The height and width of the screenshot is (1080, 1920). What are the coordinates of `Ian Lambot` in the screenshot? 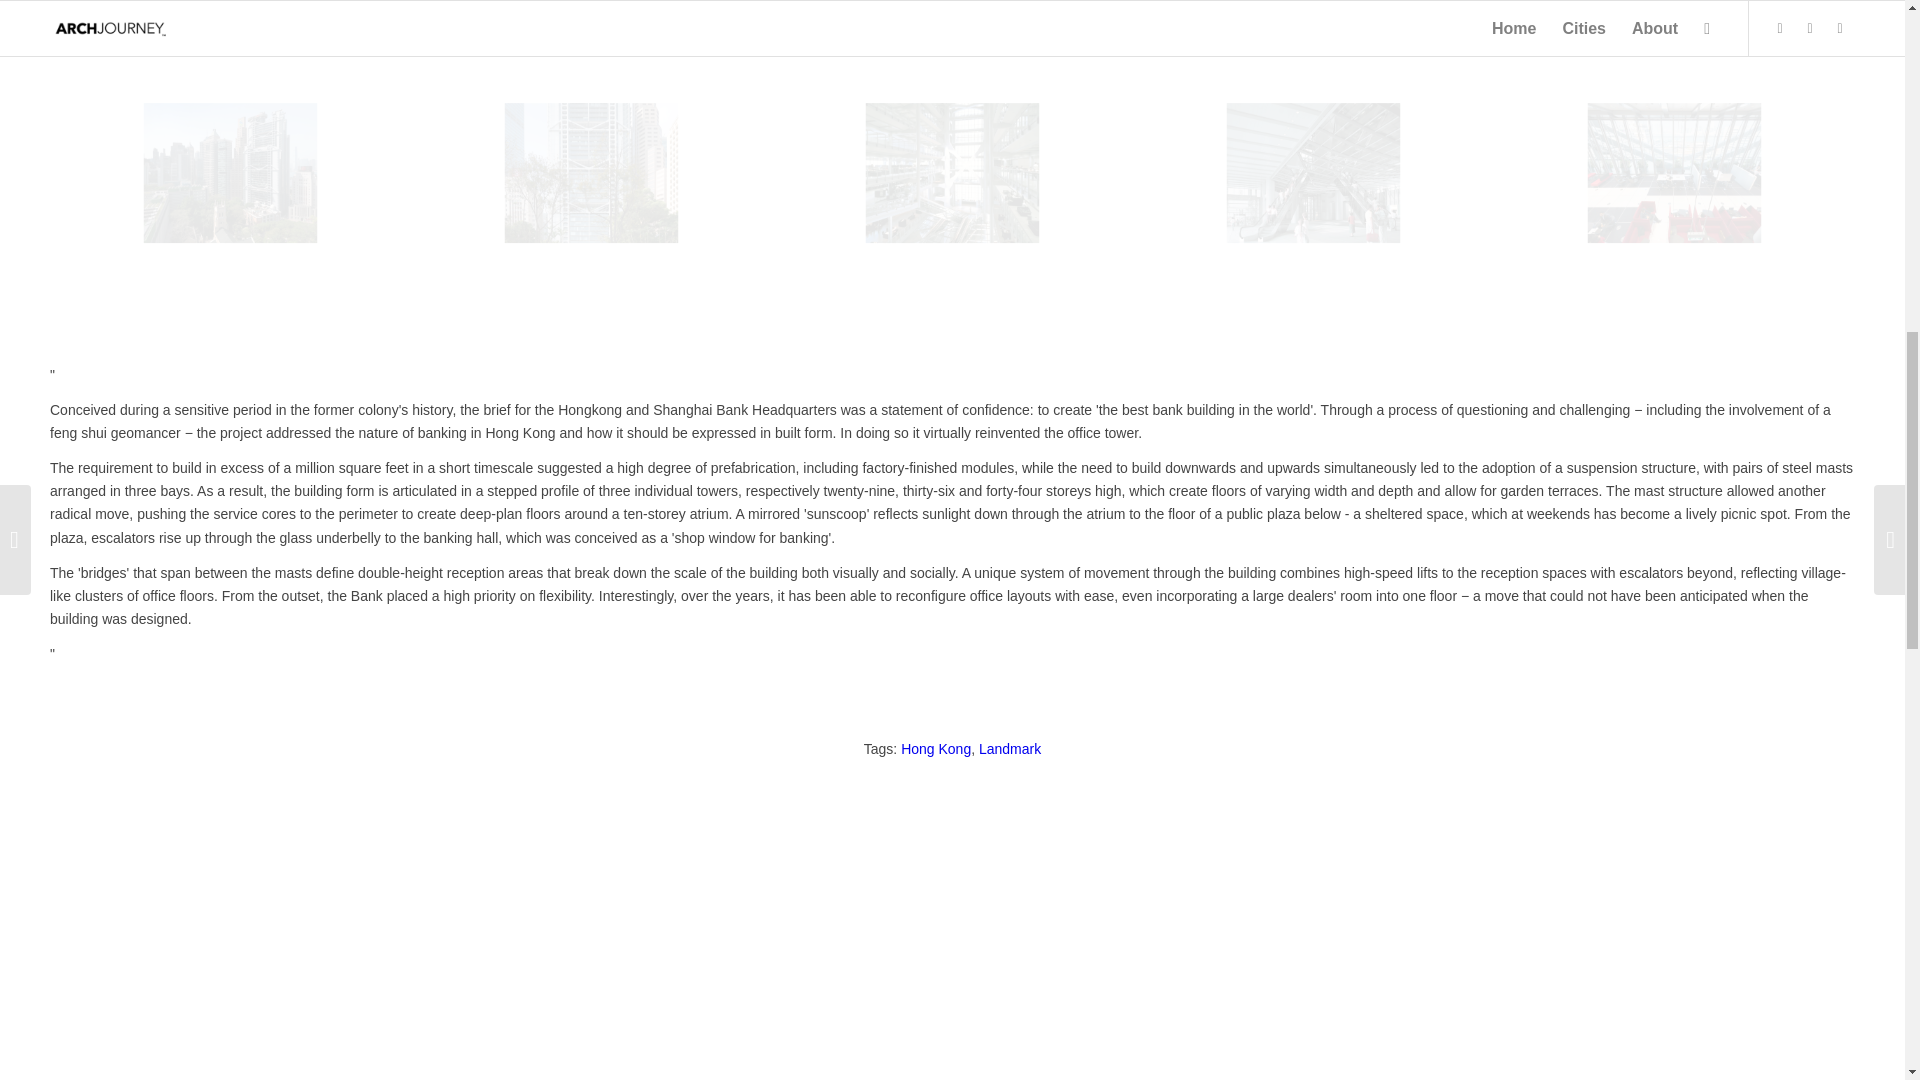 It's located at (1312, 172).